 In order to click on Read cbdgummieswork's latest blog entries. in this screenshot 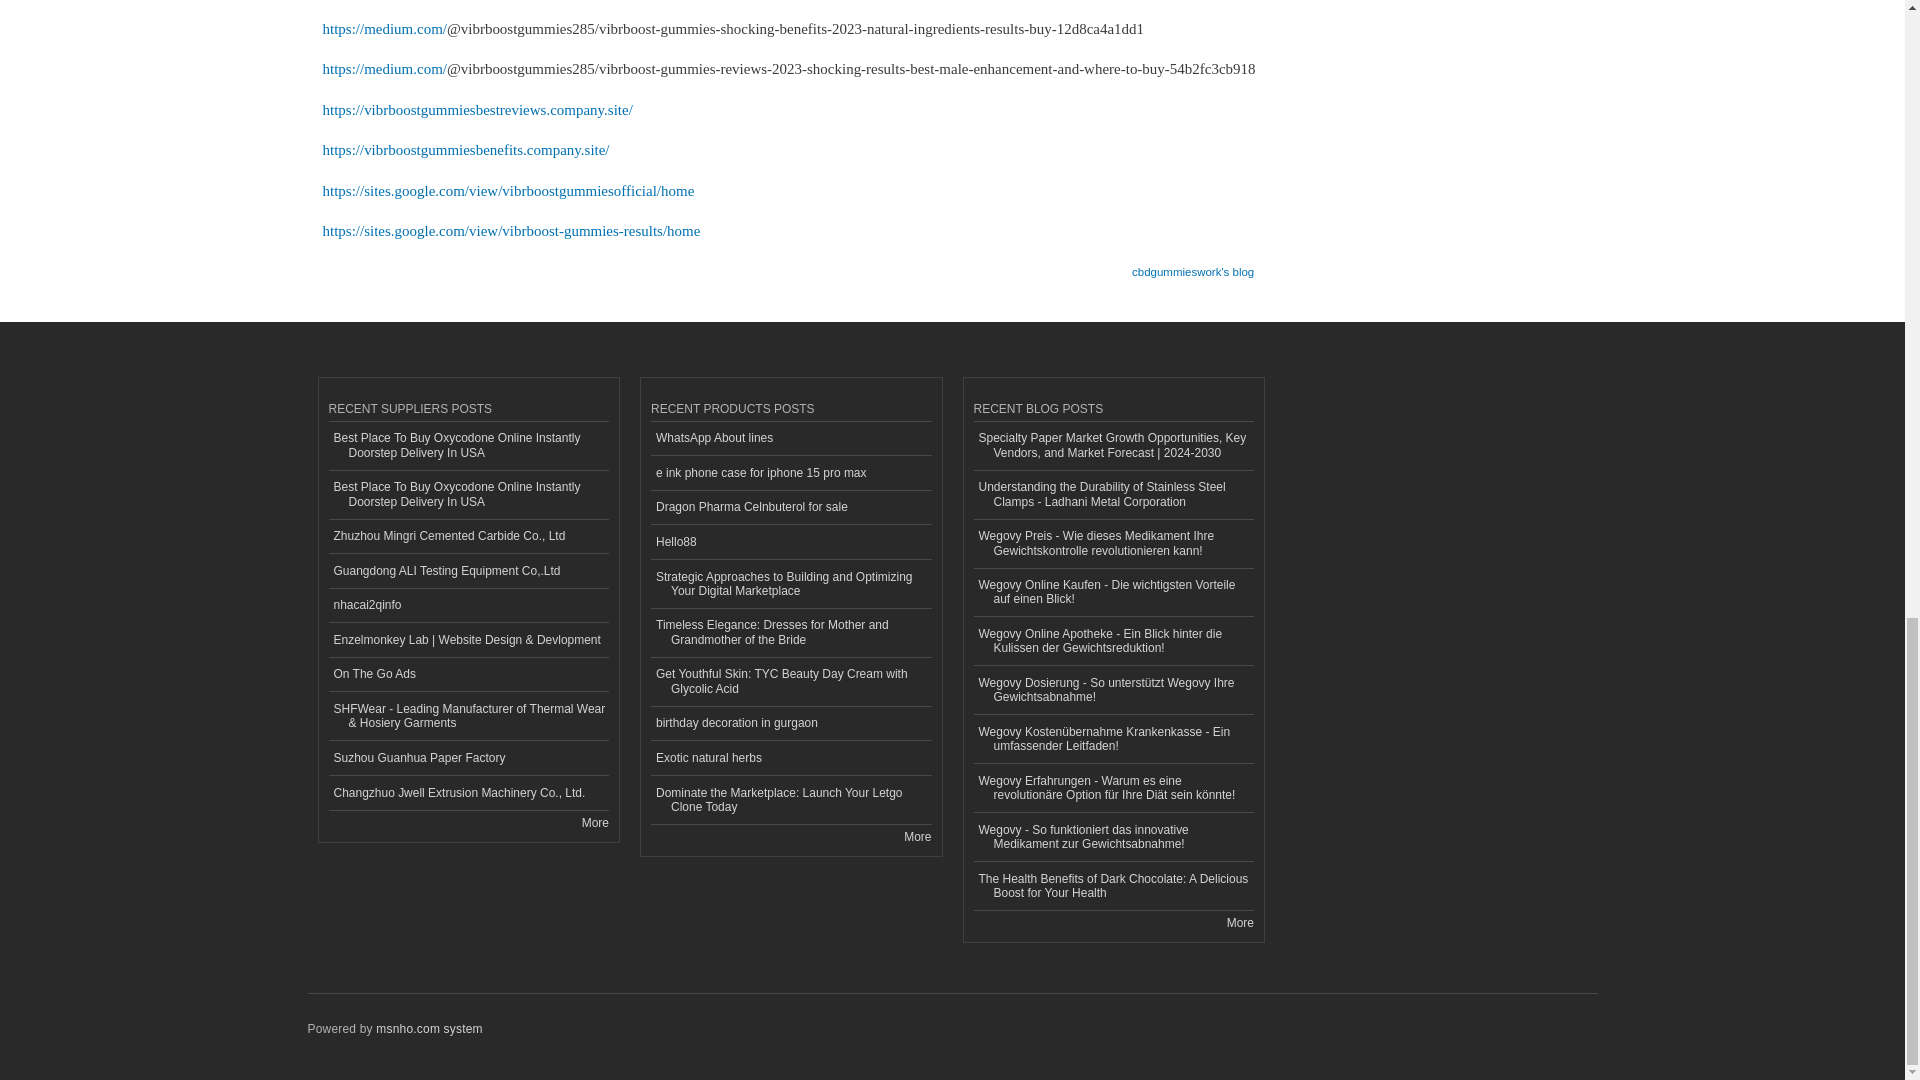, I will do `click(1192, 265)`.